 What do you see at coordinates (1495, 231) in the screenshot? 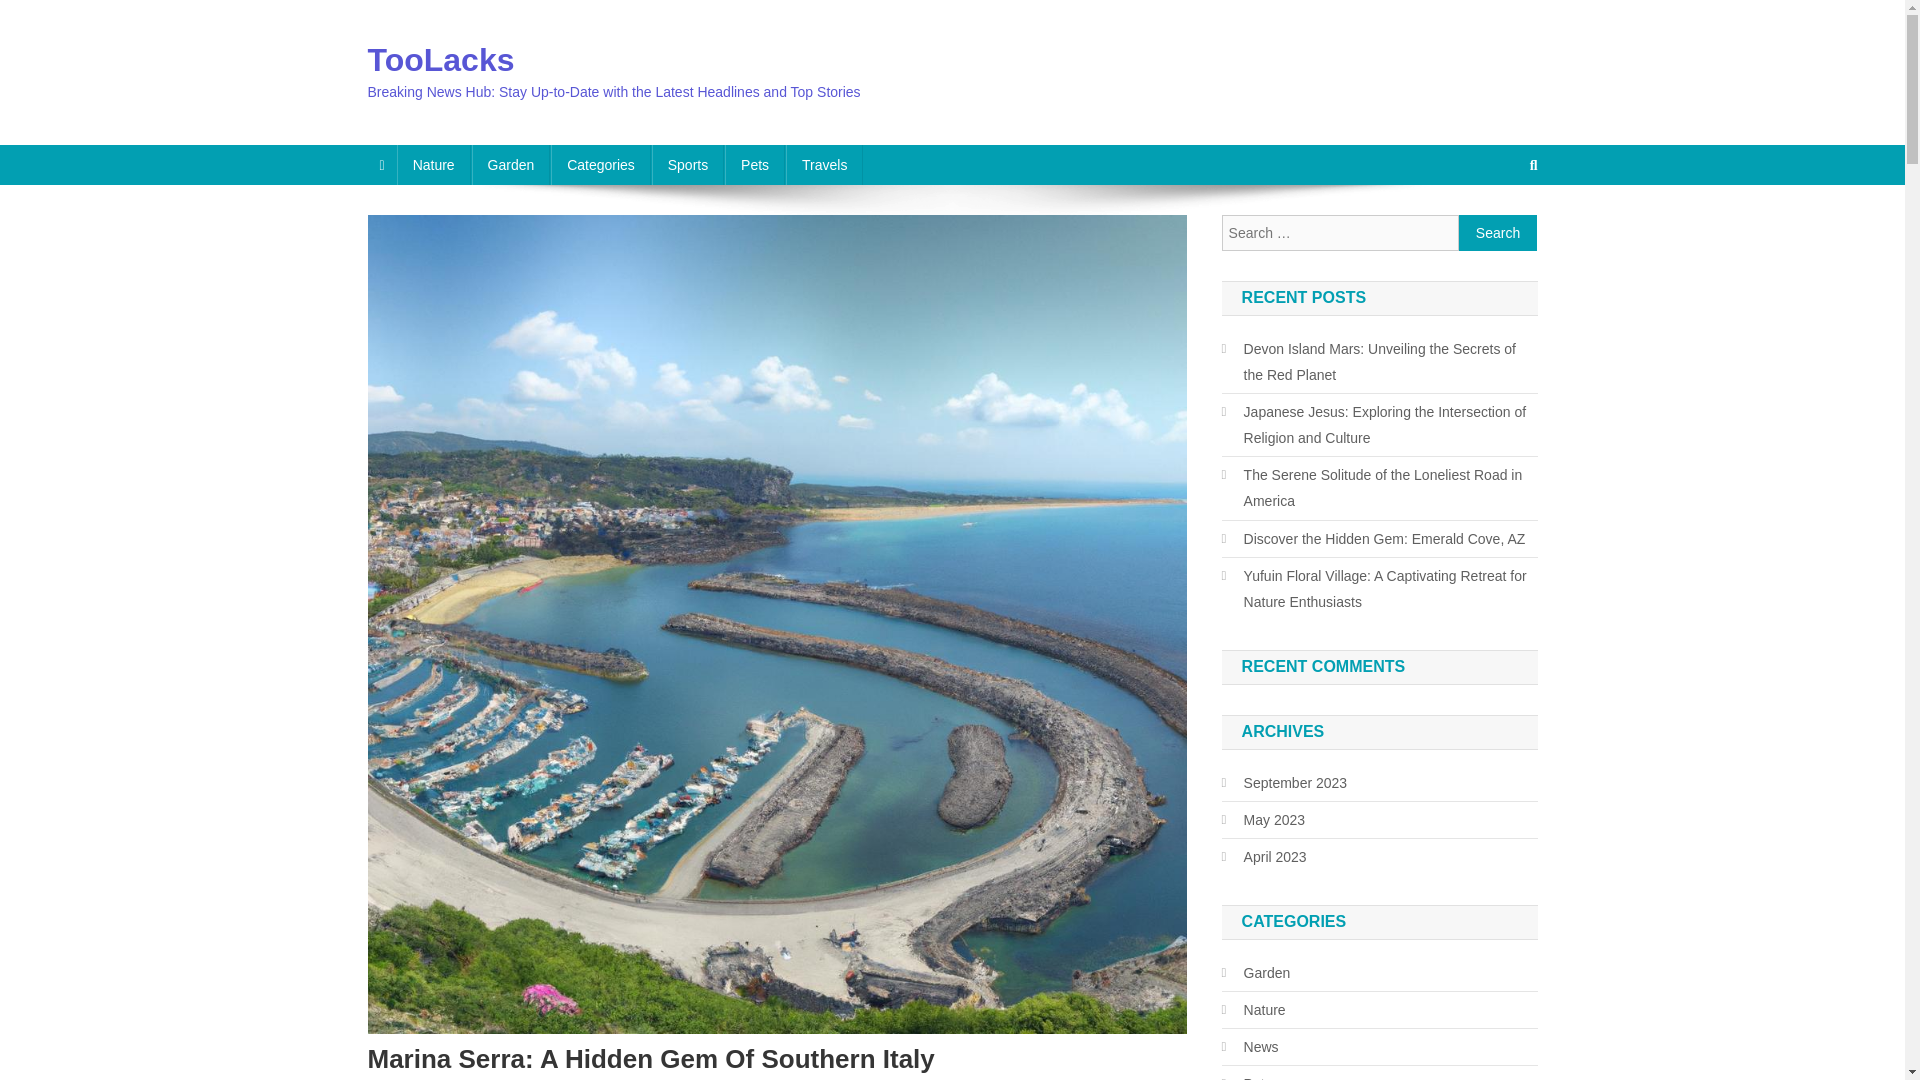
I see `Search` at bounding box center [1495, 231].